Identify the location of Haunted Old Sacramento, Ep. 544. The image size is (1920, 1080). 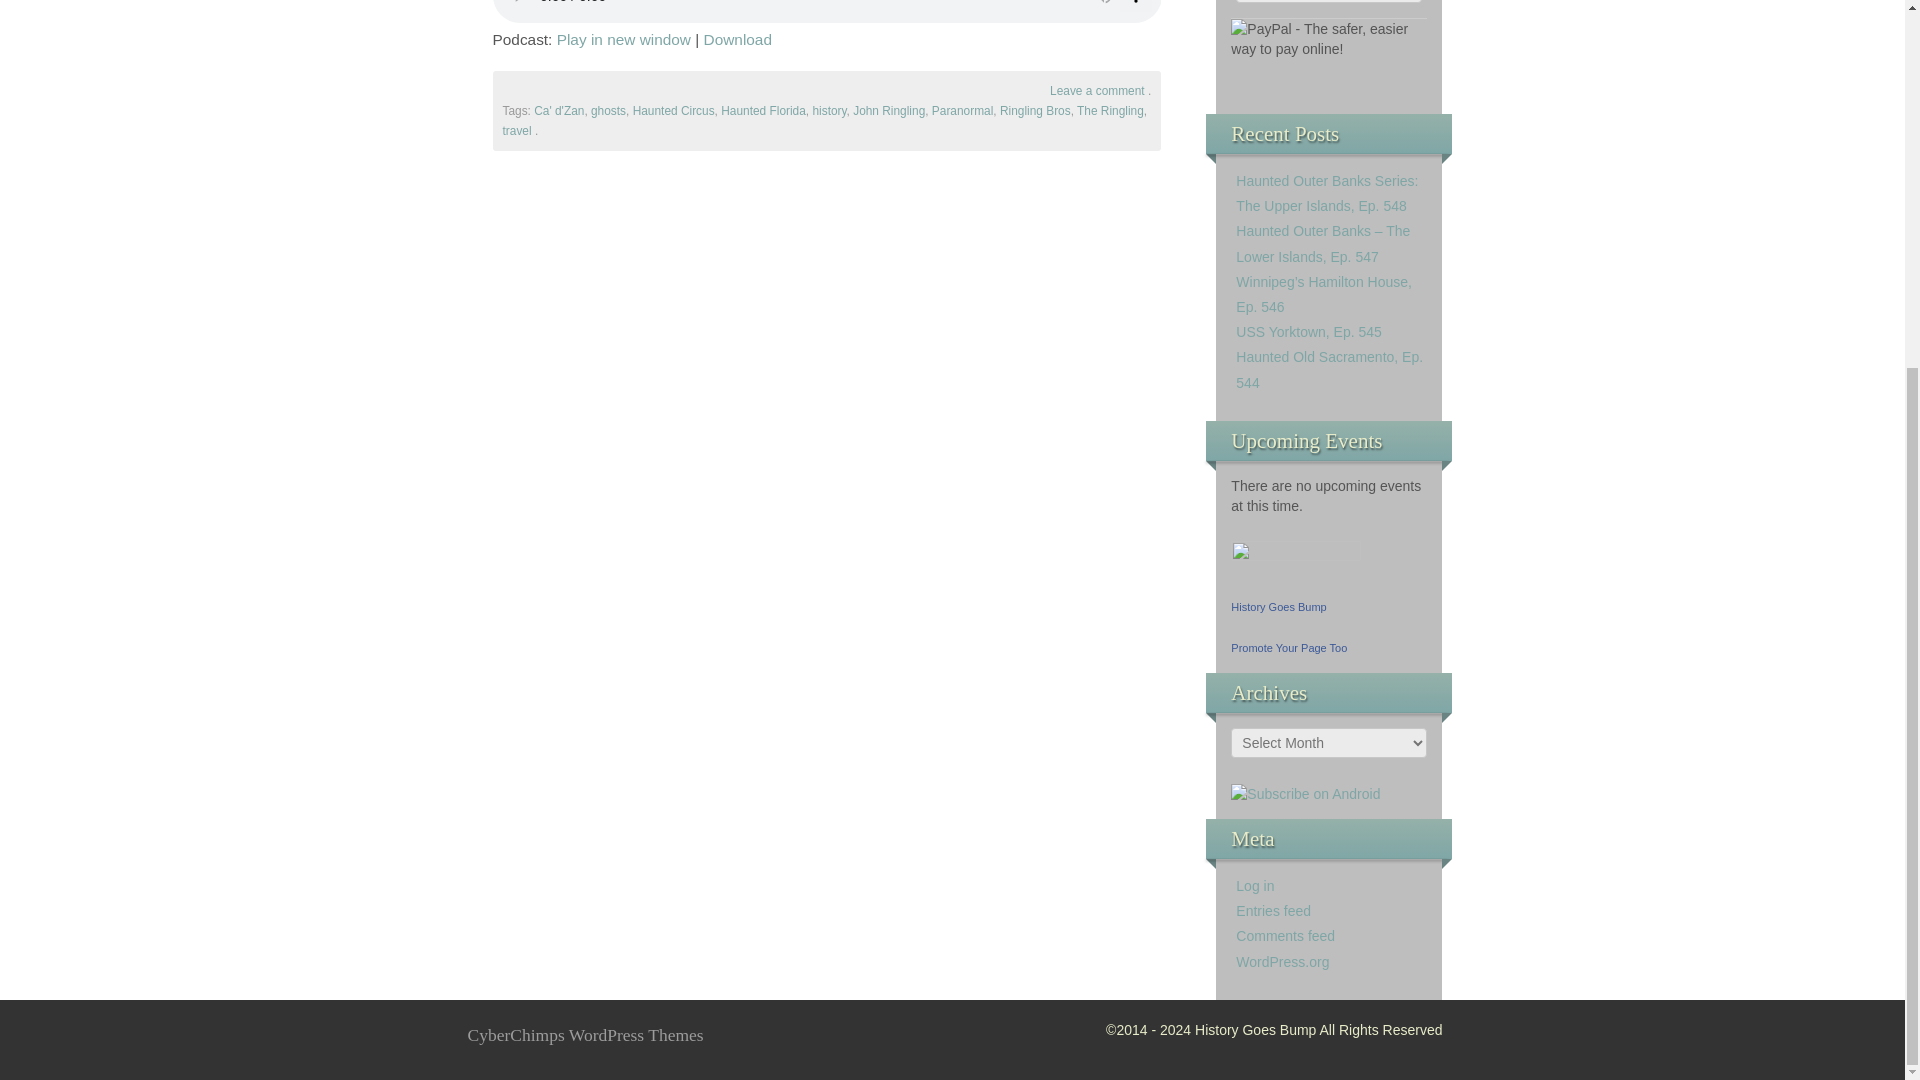
(1329, 368).